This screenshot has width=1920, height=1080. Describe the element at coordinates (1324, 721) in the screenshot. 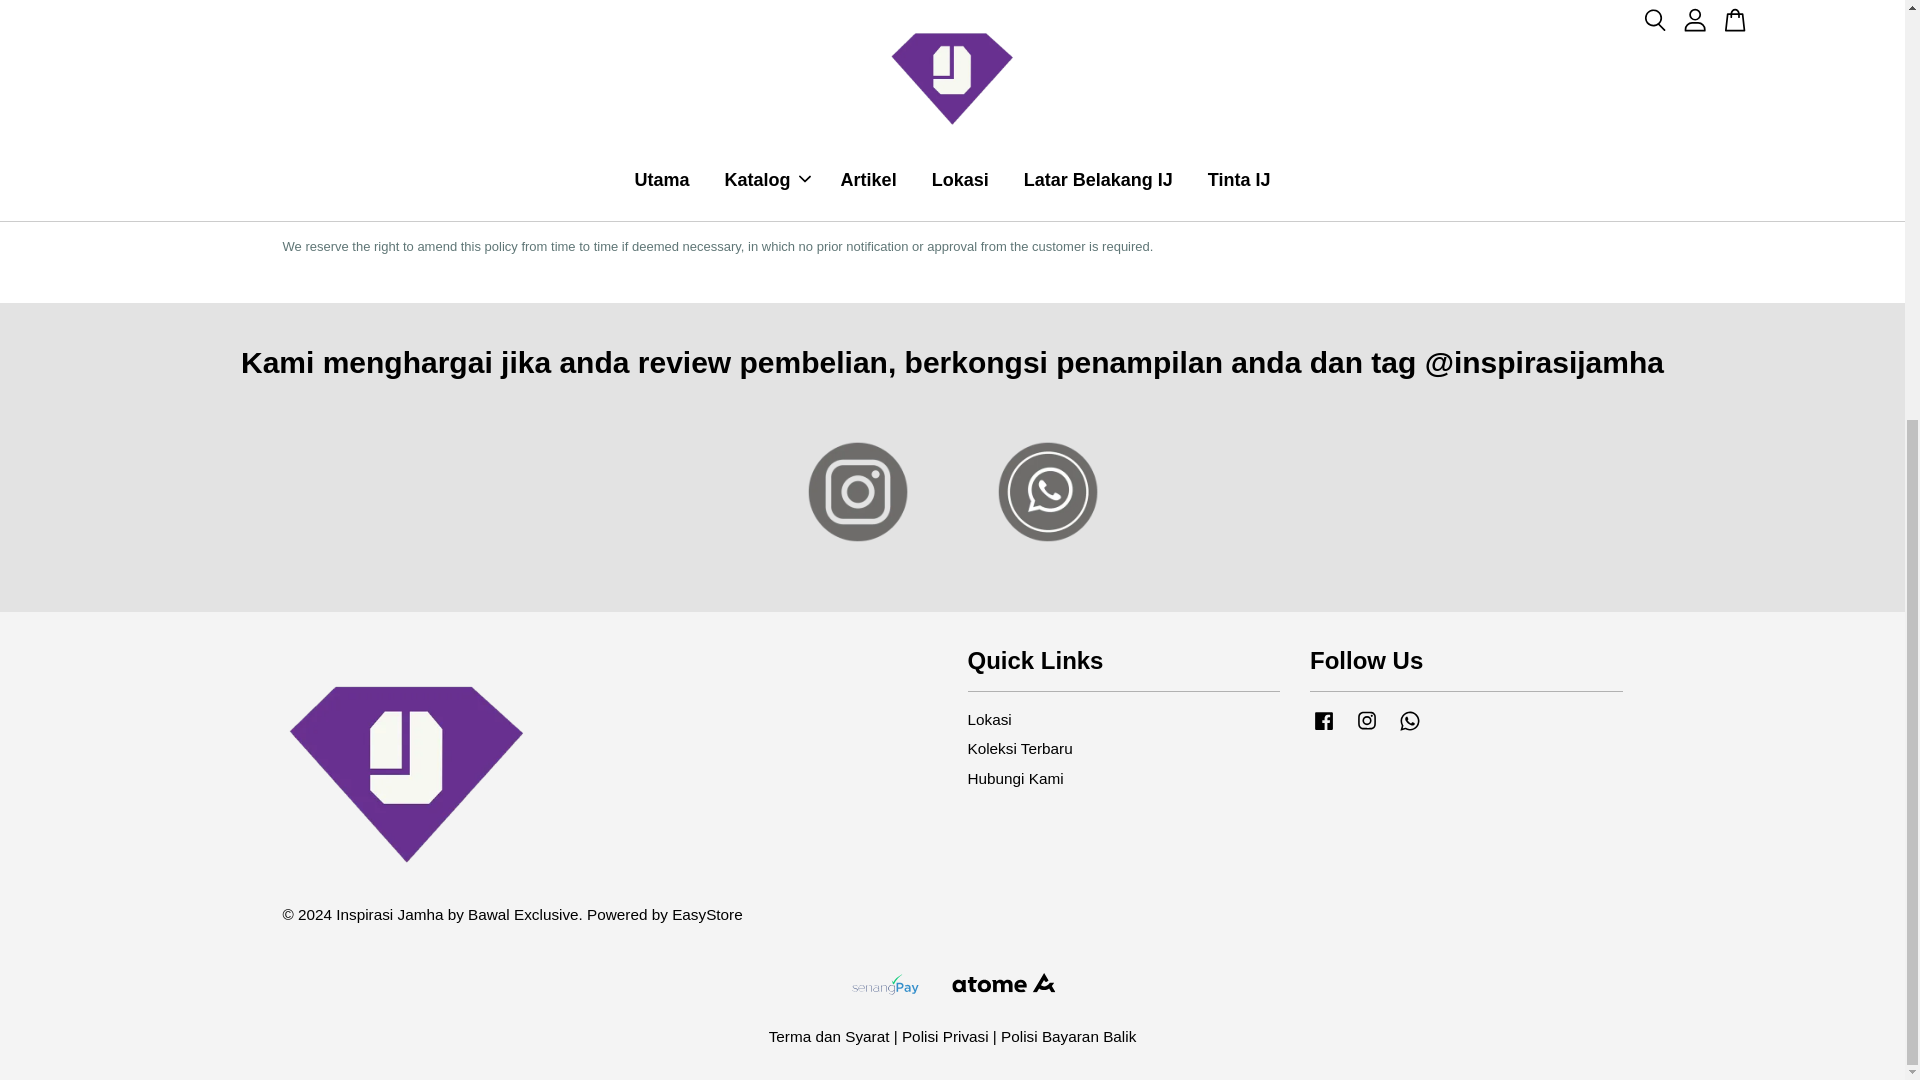

I see `icon-facebook` at that location.